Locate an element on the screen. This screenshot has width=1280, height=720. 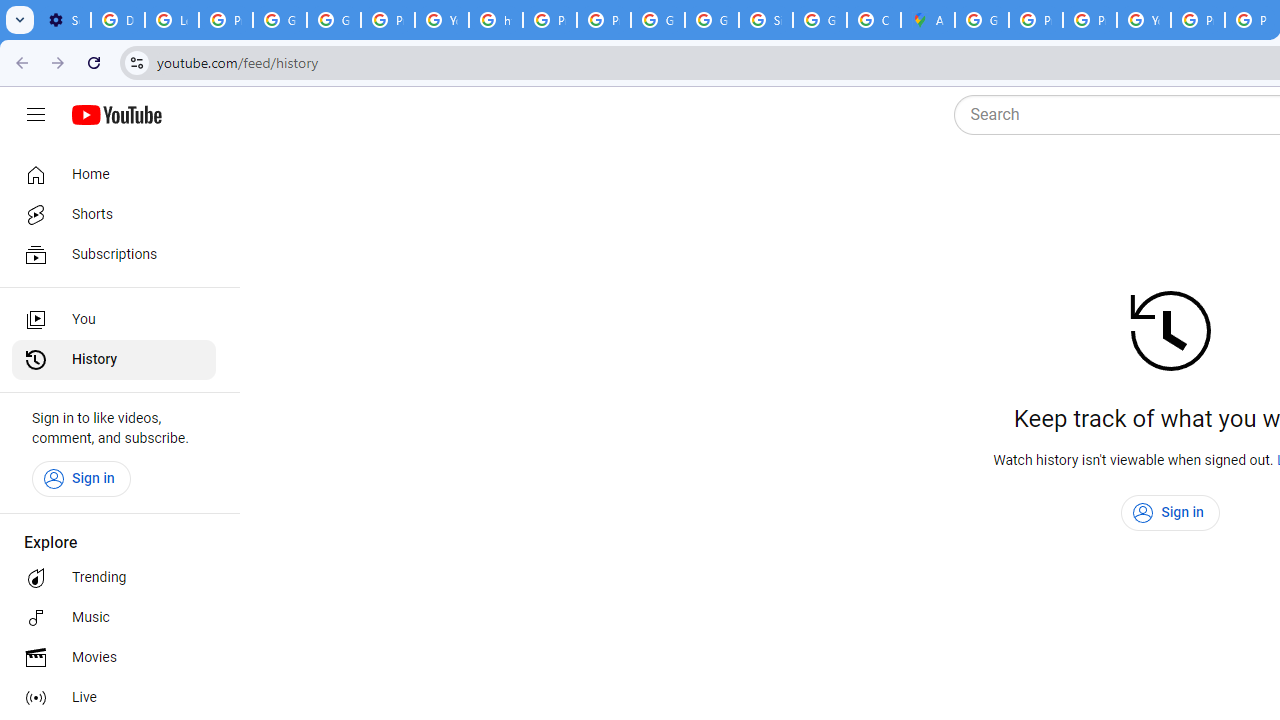
Sign in - Google Accounts is located at coordinates (766, 20).